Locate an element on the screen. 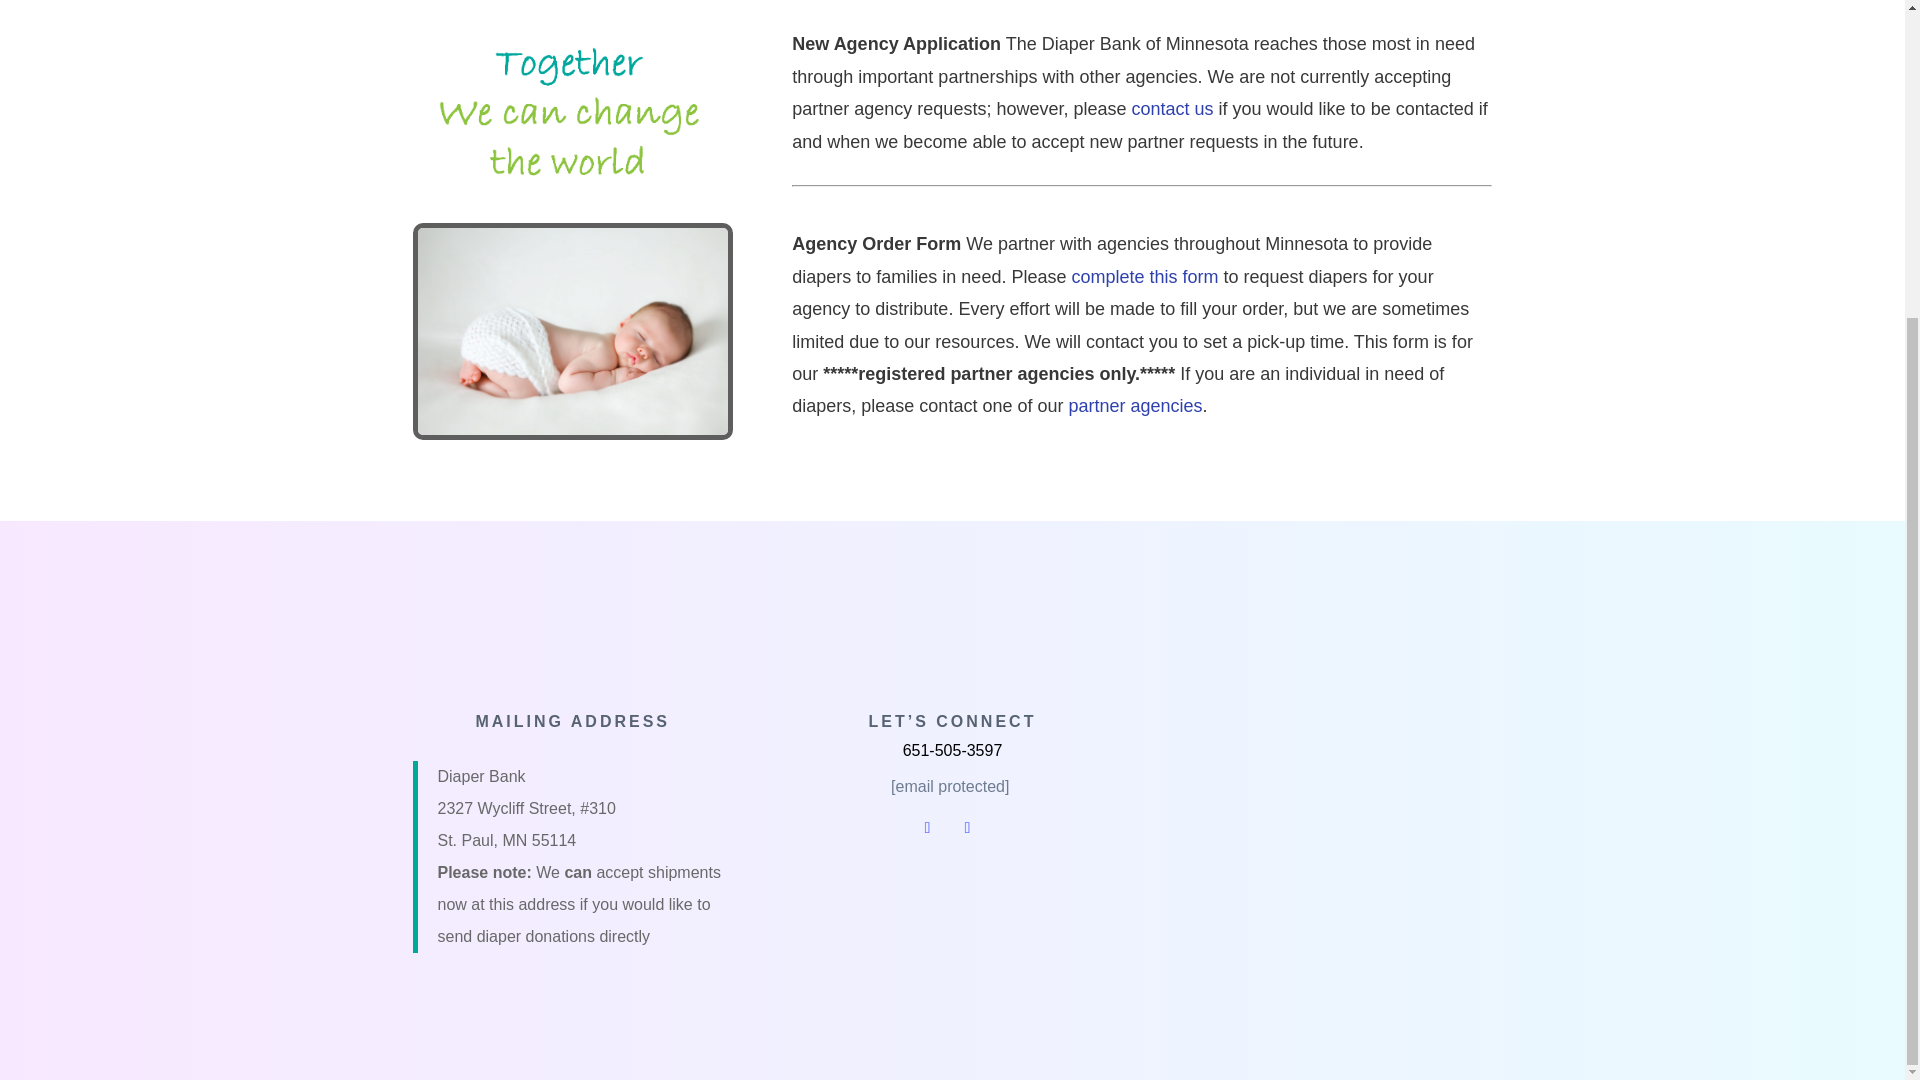 The height and width of the screenshot is (1080, 1920). sleeping newborn baby is located at coordinates (572, 331).